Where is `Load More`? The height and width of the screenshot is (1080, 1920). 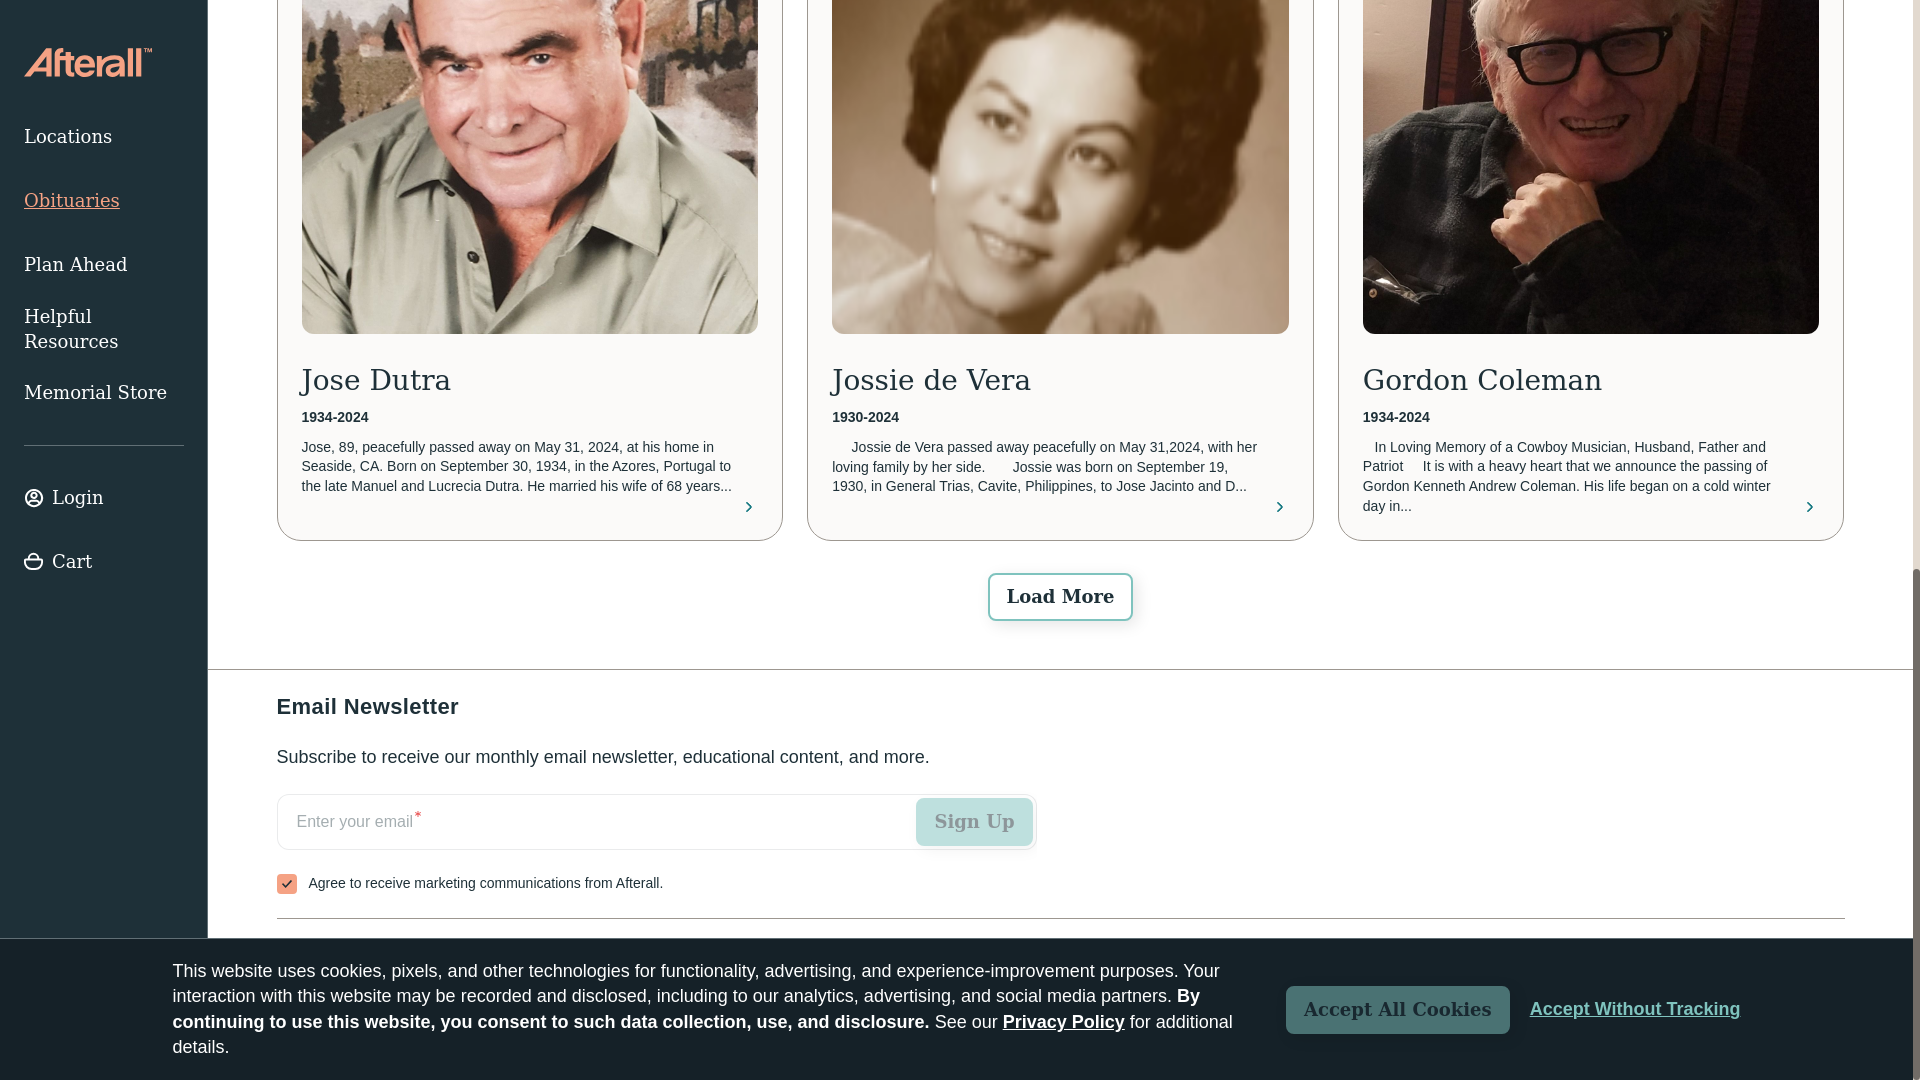
Load More is located at coordinates (1060, 597).